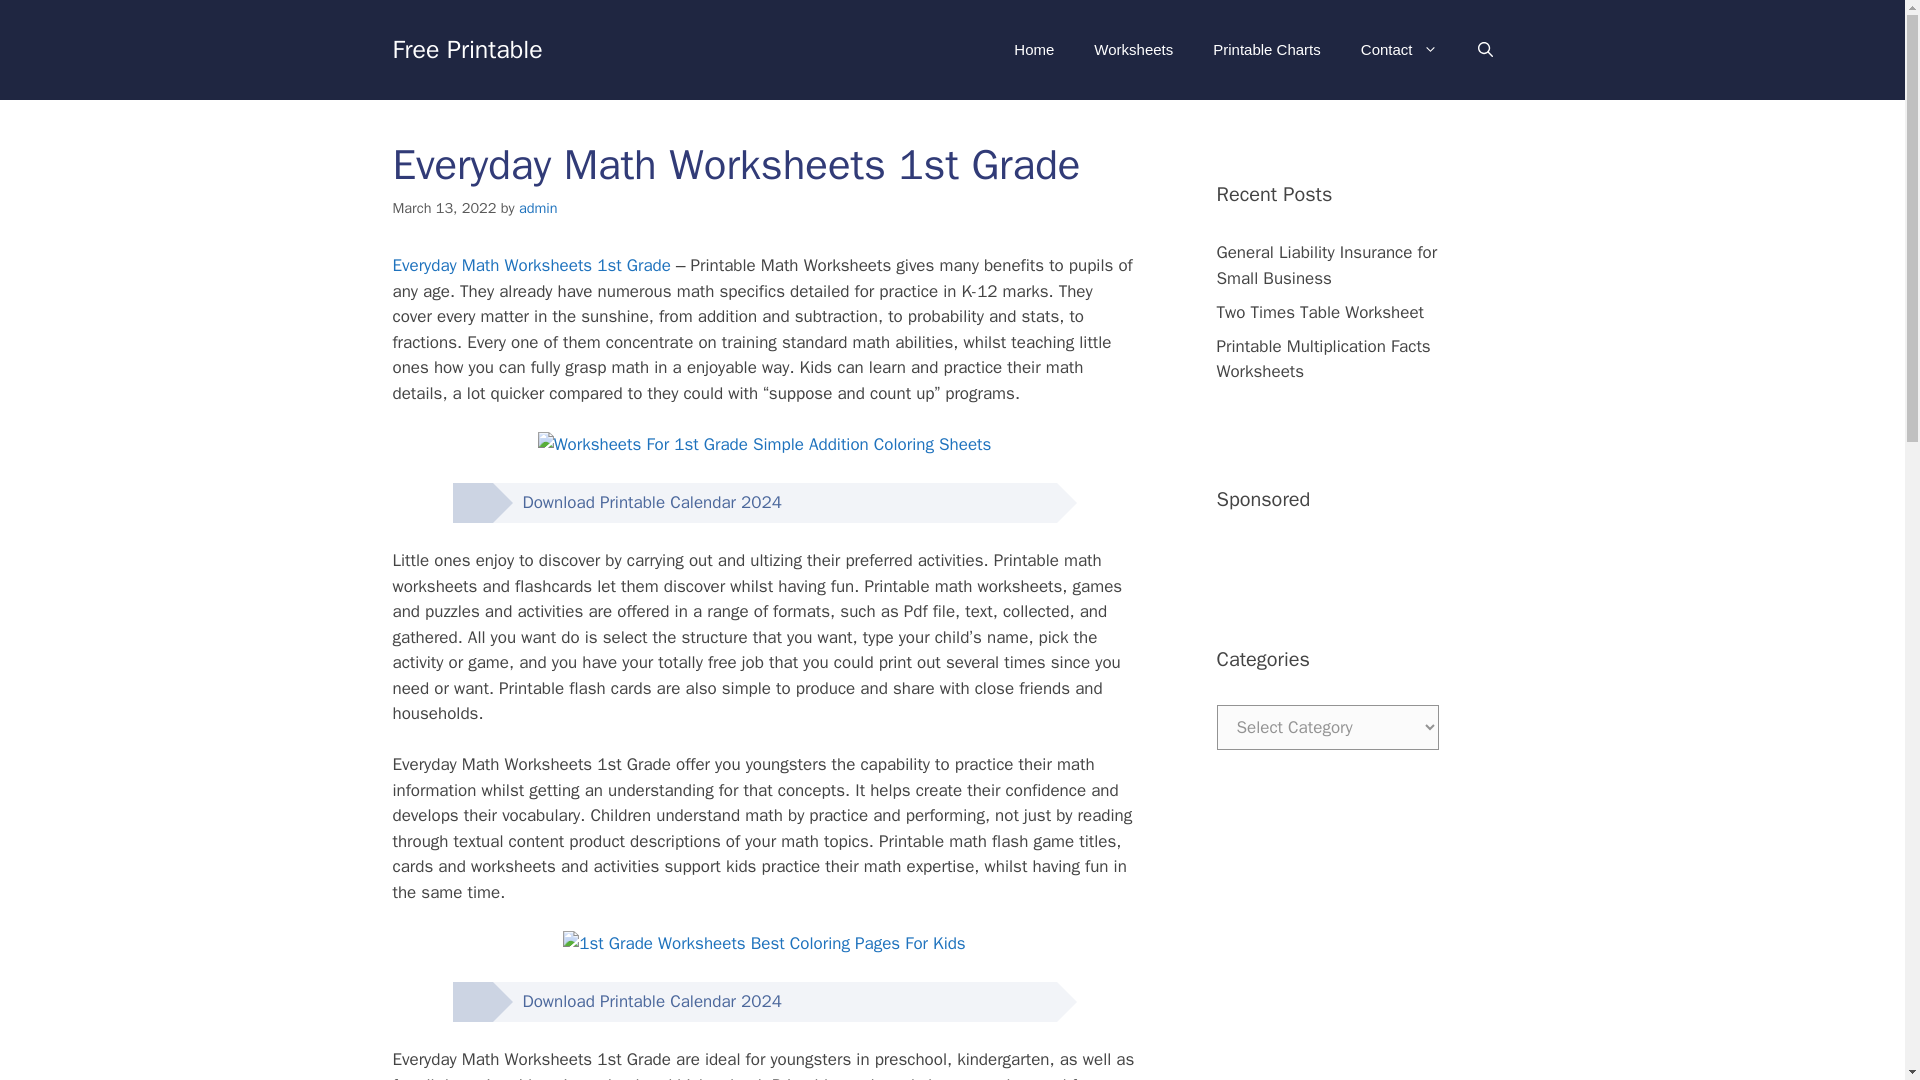 Image resolution: width=1920 pixels, height=1080 pixels. What do you see at coordinates (1320, 312) in the screenshot?
I see `Two Times Table Worksheet` at bounding box center [1320, 312].